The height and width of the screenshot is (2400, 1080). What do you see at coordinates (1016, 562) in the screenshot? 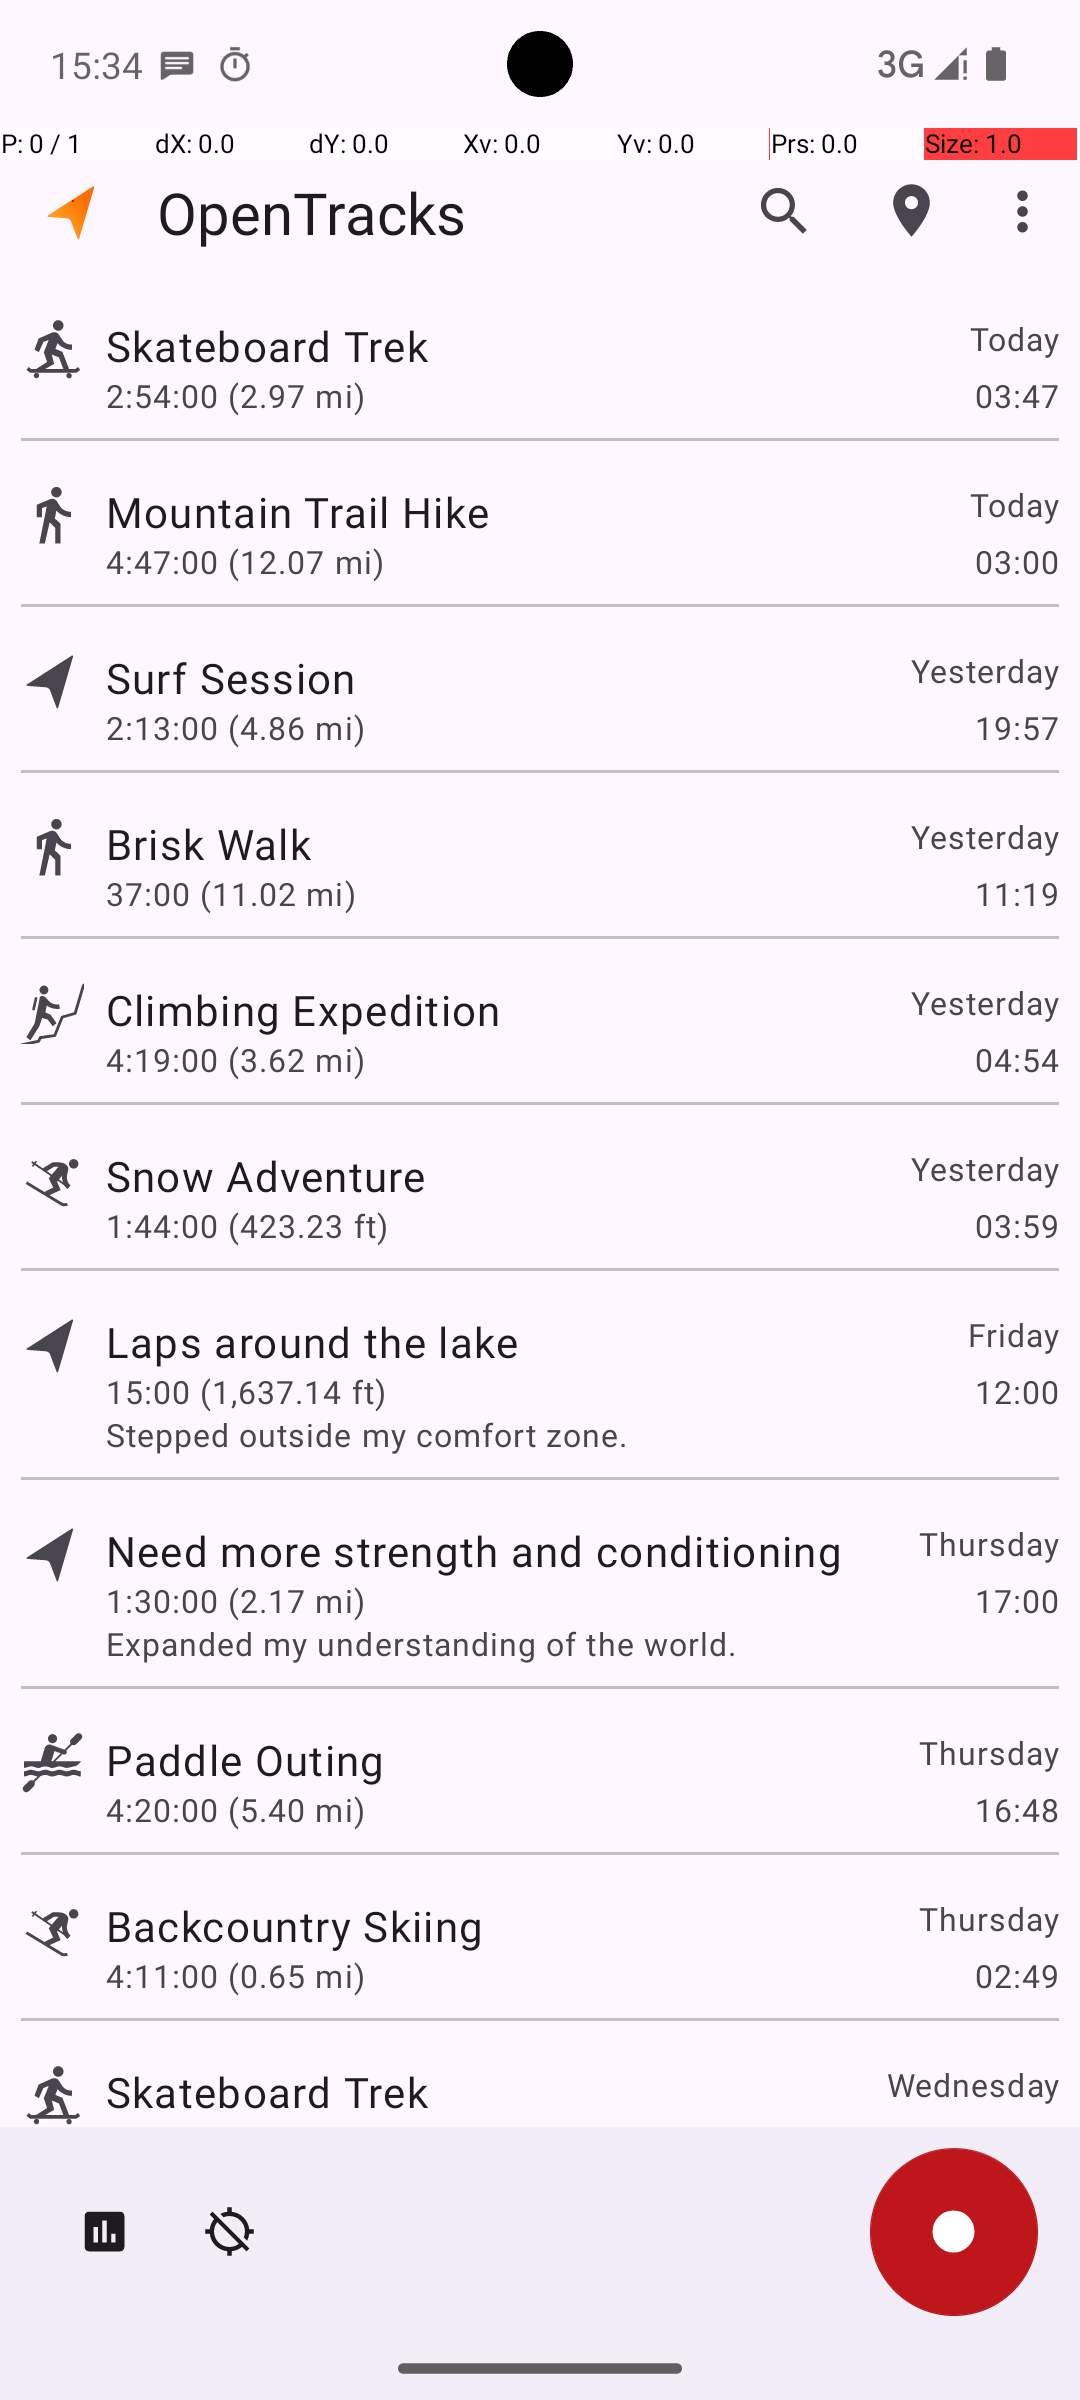
I see `03:00` at bounding box center [1016, 562].